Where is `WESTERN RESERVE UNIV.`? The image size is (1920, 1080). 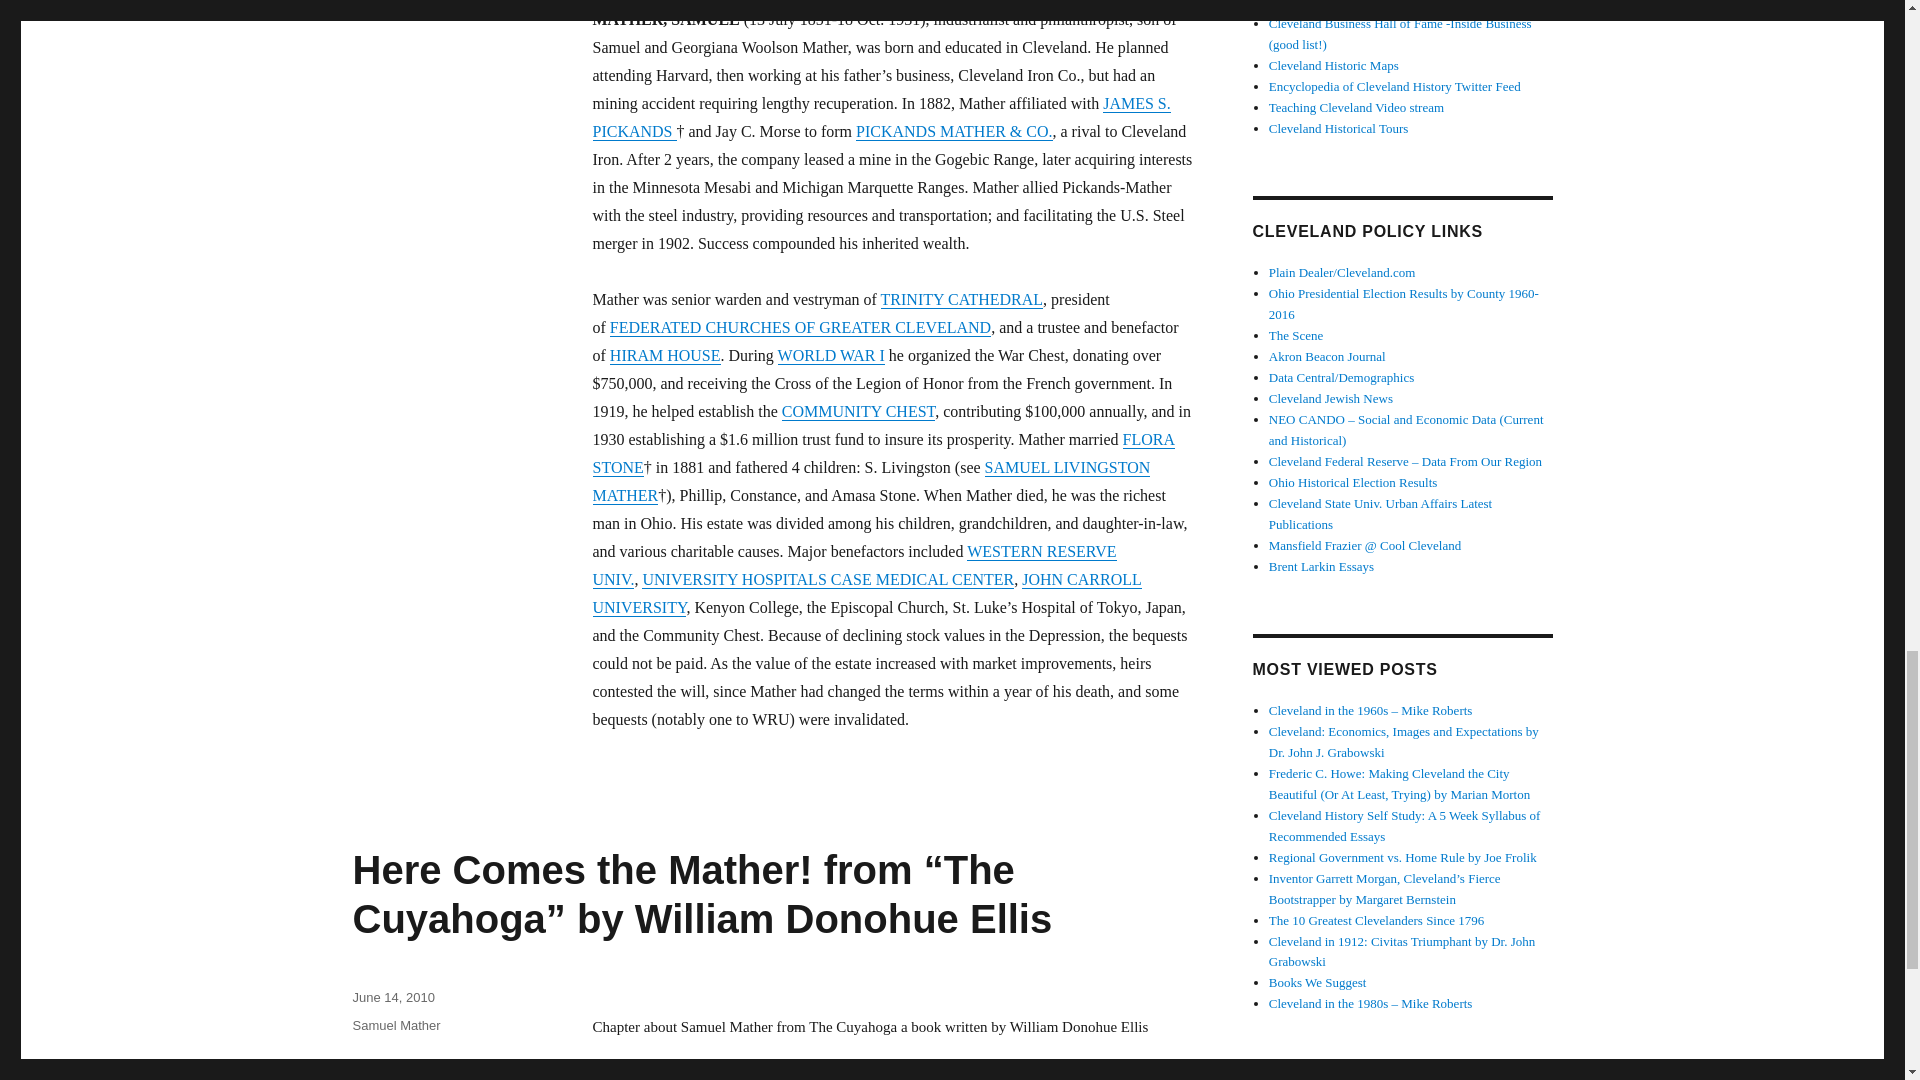
WESTERN RESERVE UNIV. is located at coordinates (853, 565).